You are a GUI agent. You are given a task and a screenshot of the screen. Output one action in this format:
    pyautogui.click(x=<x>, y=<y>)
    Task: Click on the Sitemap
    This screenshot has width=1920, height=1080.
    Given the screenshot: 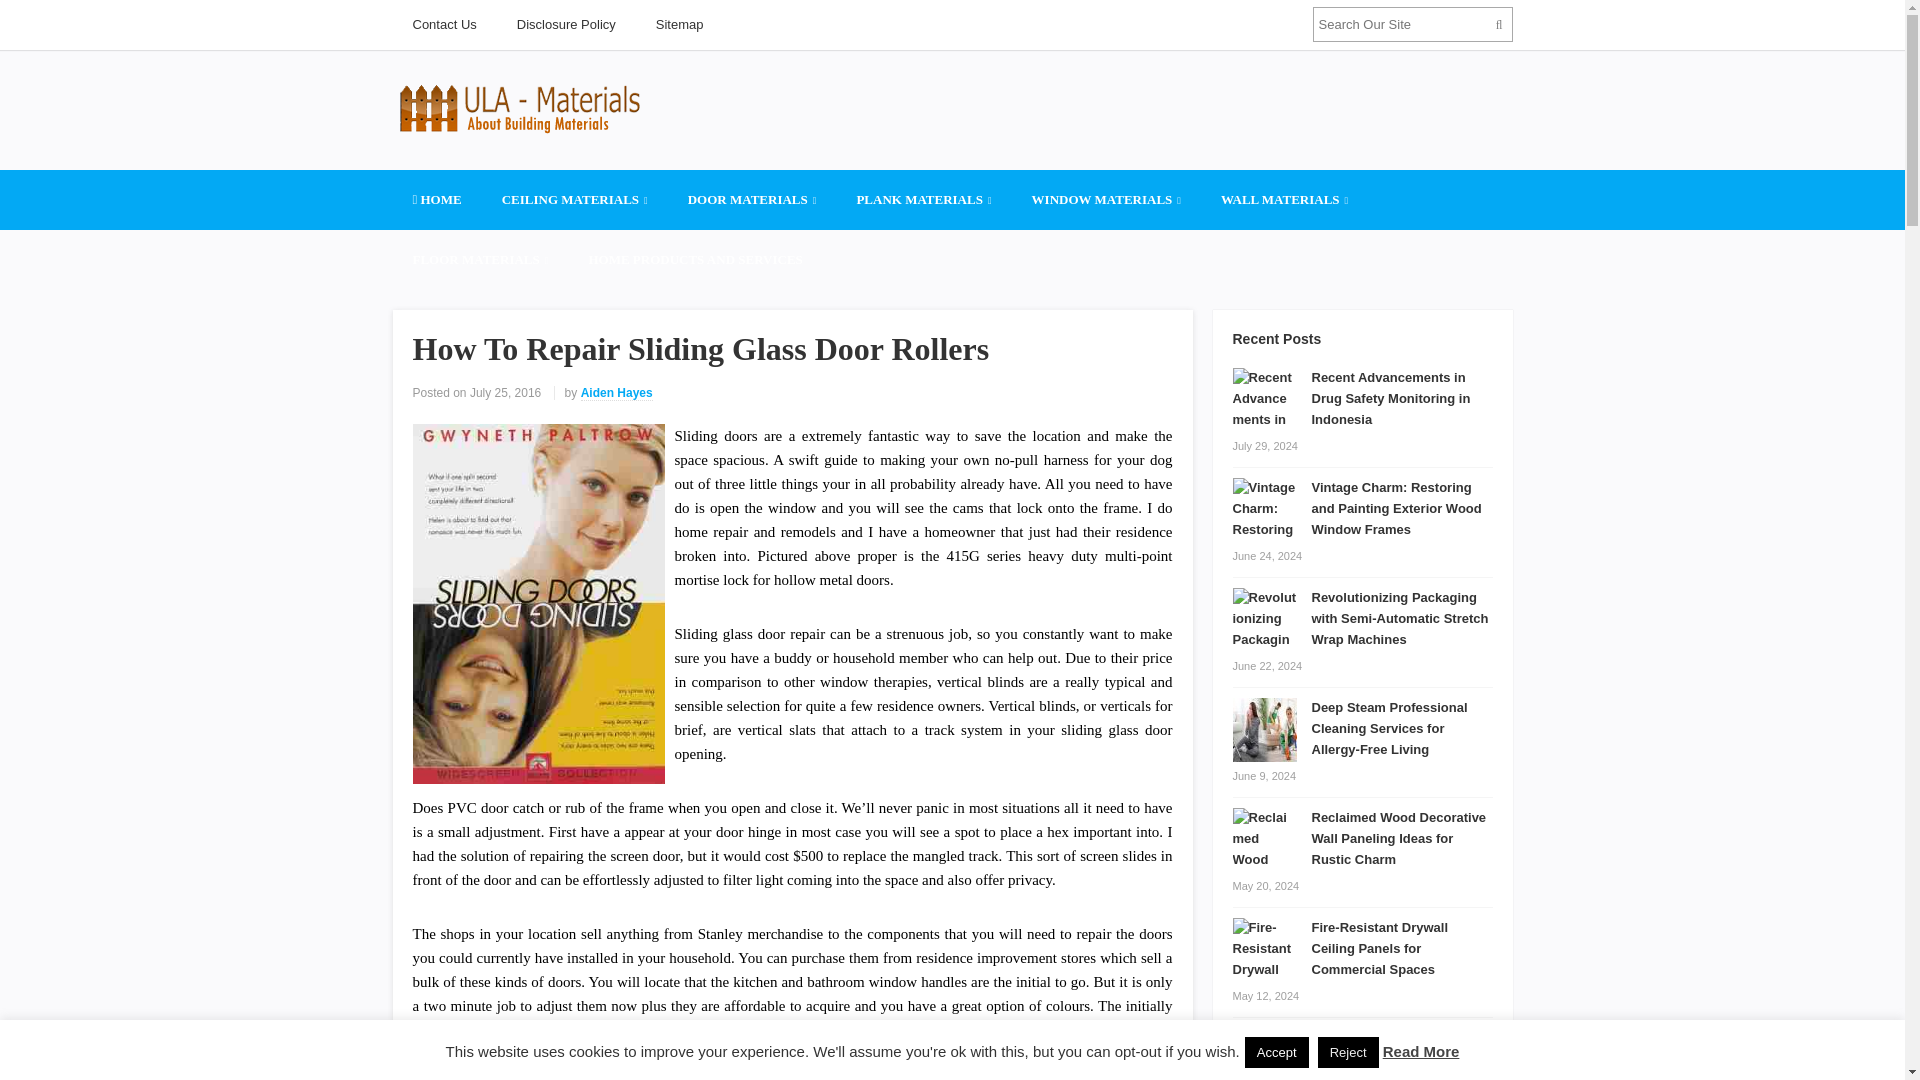 What is the action you would take?
    pyautogui.click(x=679, y=24)
    